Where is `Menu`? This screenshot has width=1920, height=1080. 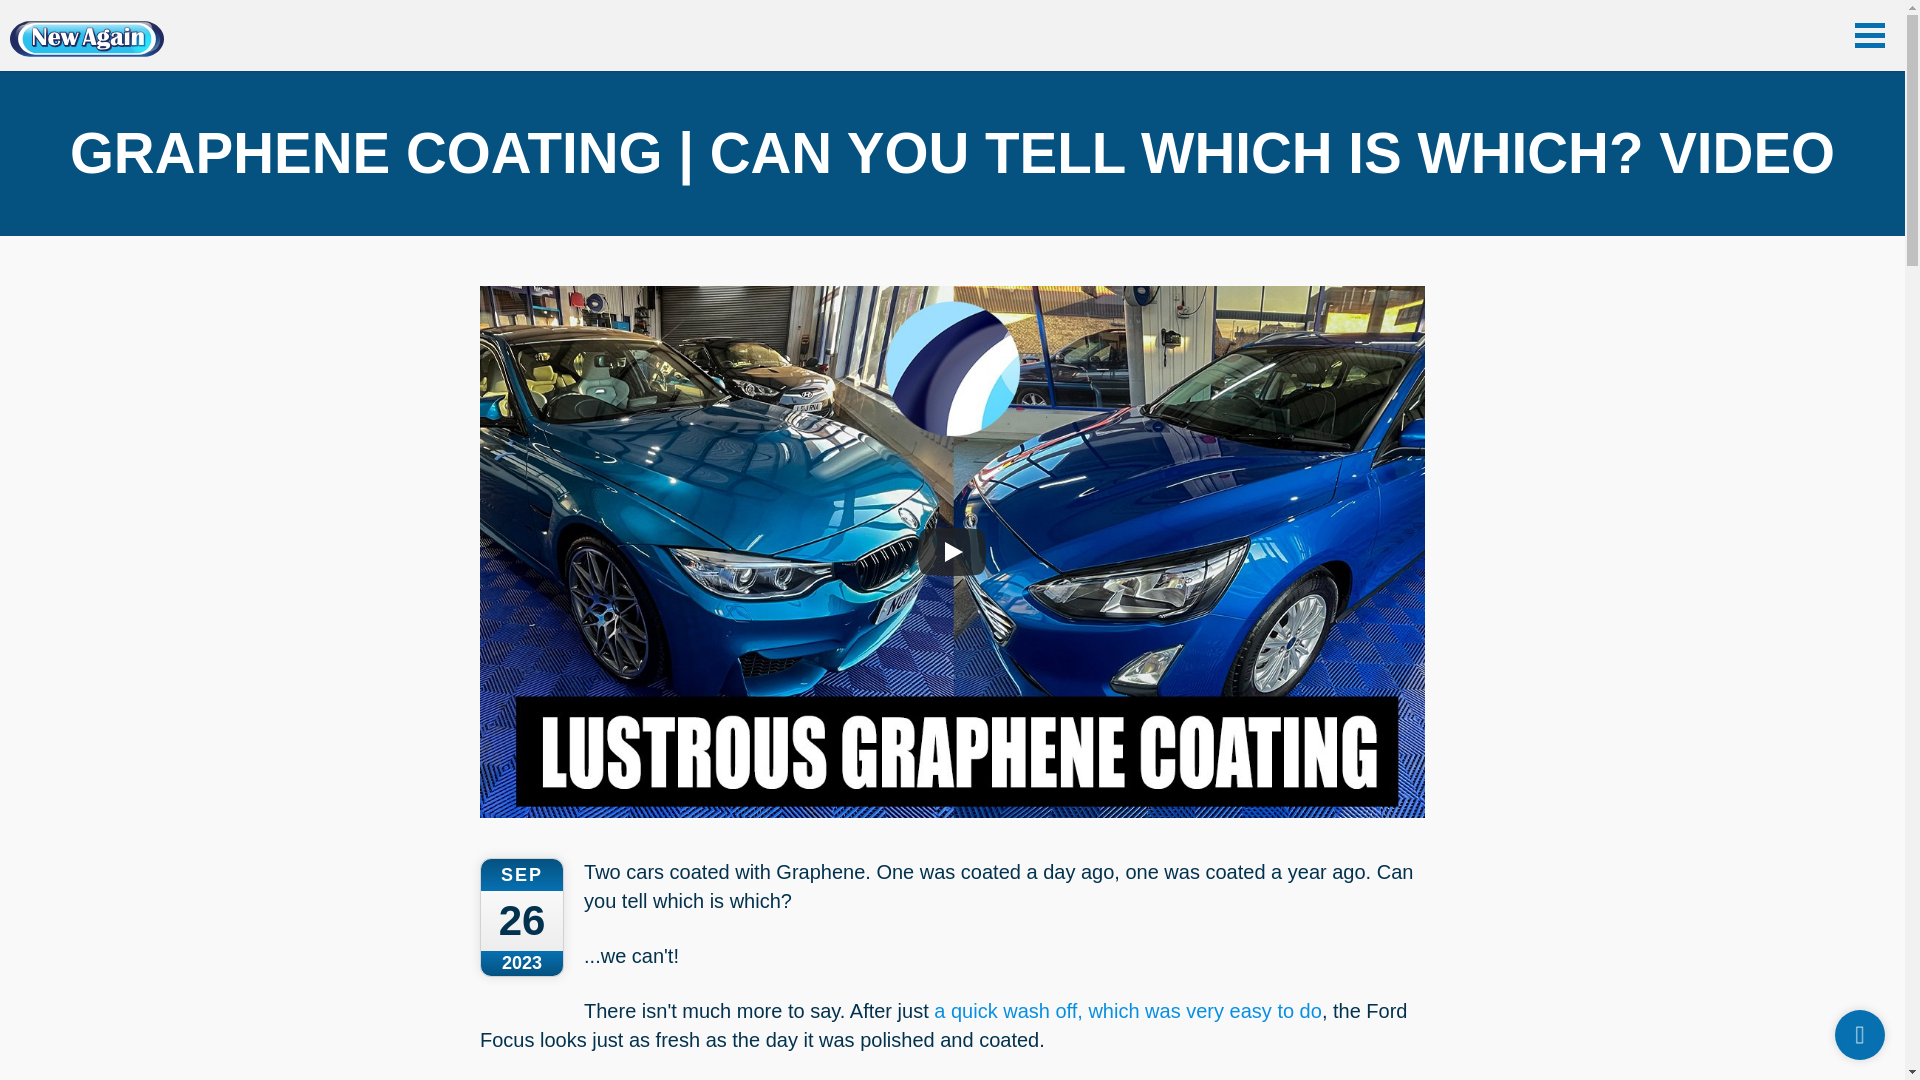 Menu is located at coordinates (1870, 34).